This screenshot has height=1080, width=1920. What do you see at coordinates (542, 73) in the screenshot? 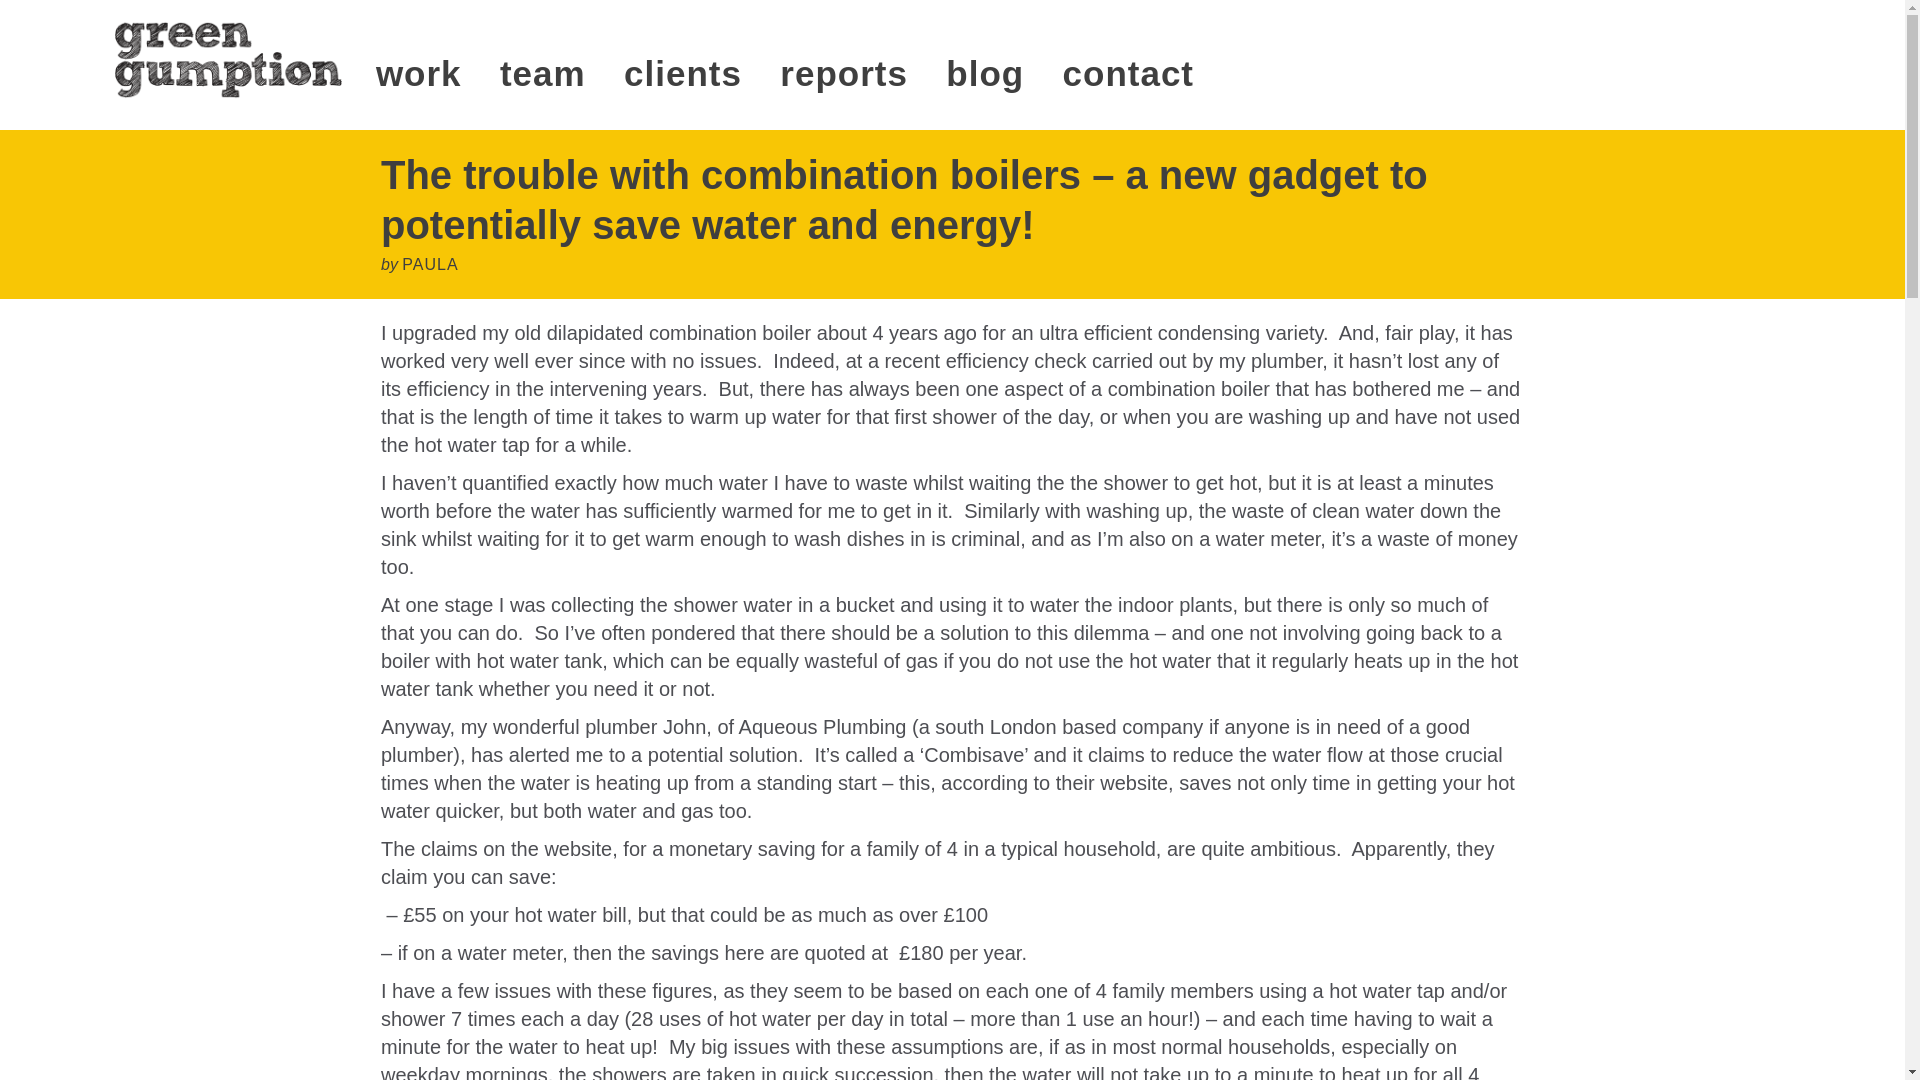
I see `team` at bounding box center [542, 73].